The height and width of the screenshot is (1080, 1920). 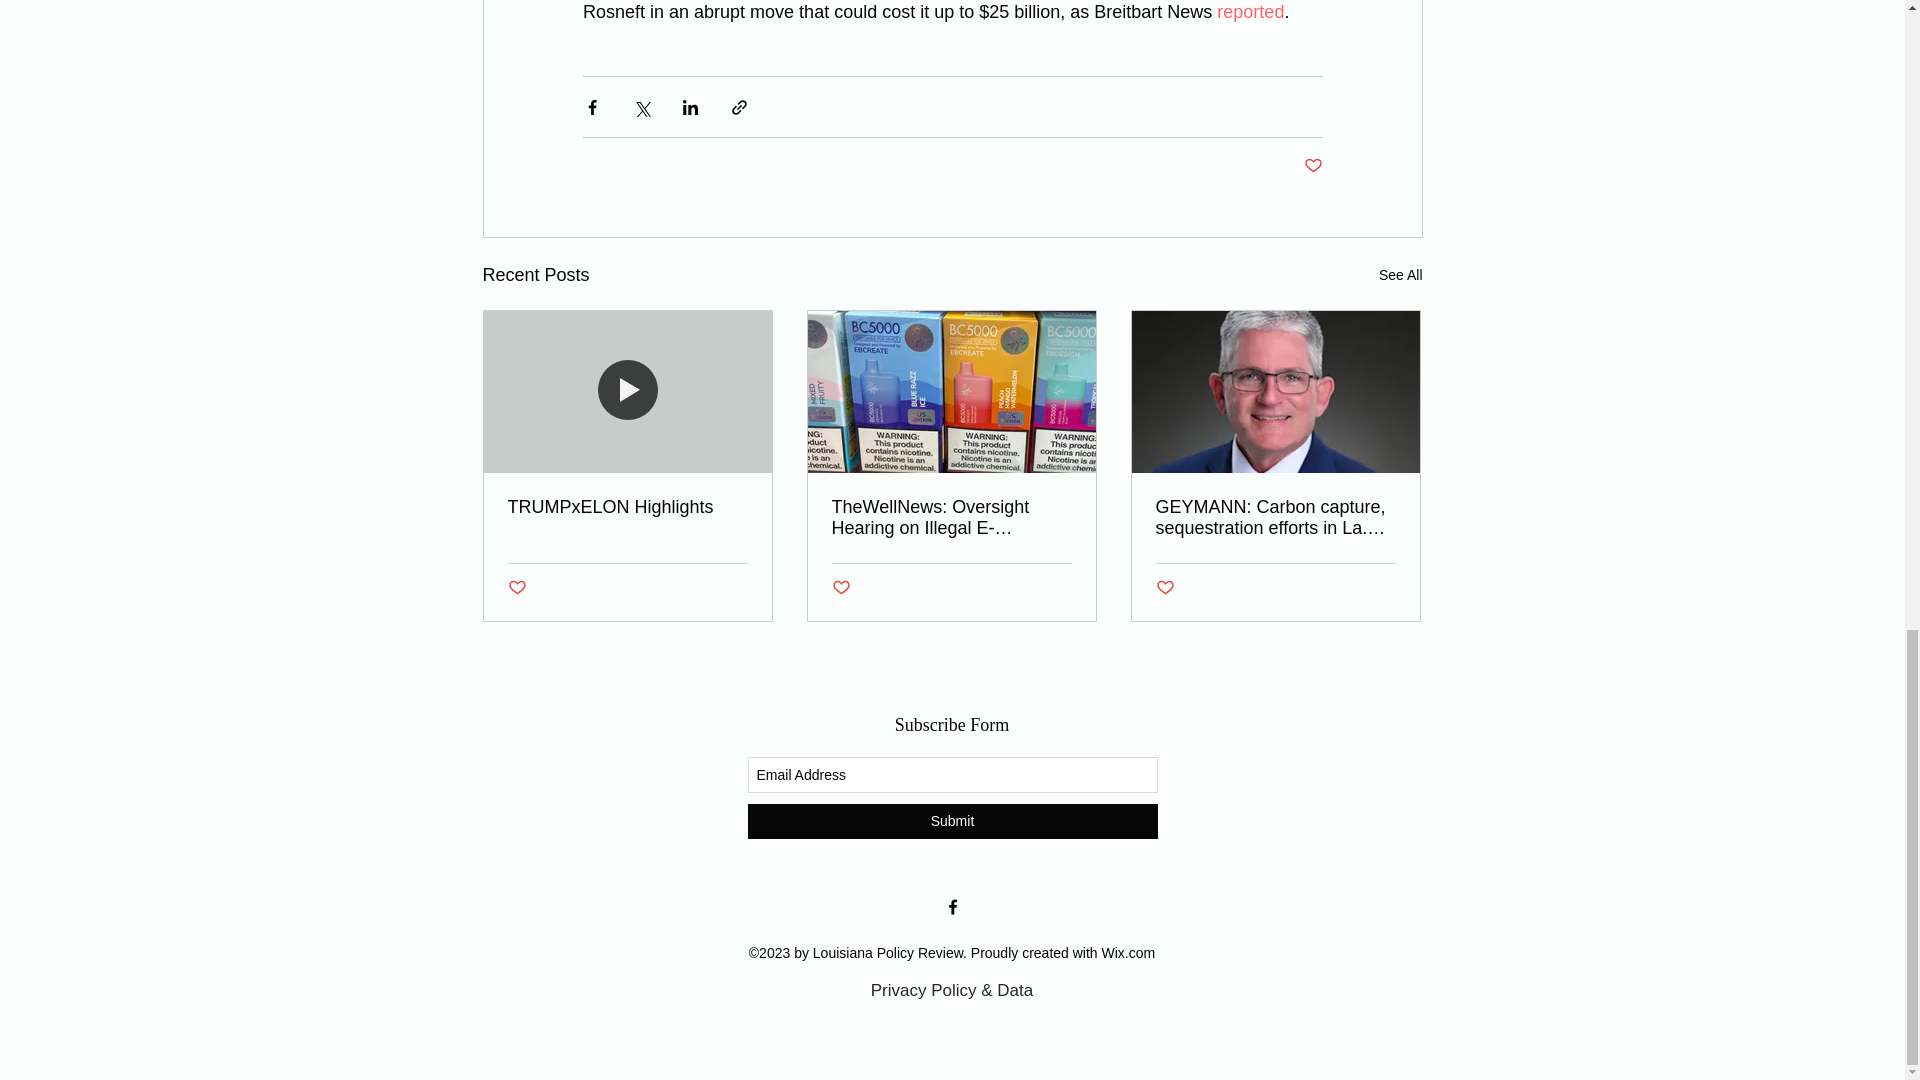 I want to click on reported, so click(x=1250, y=12).